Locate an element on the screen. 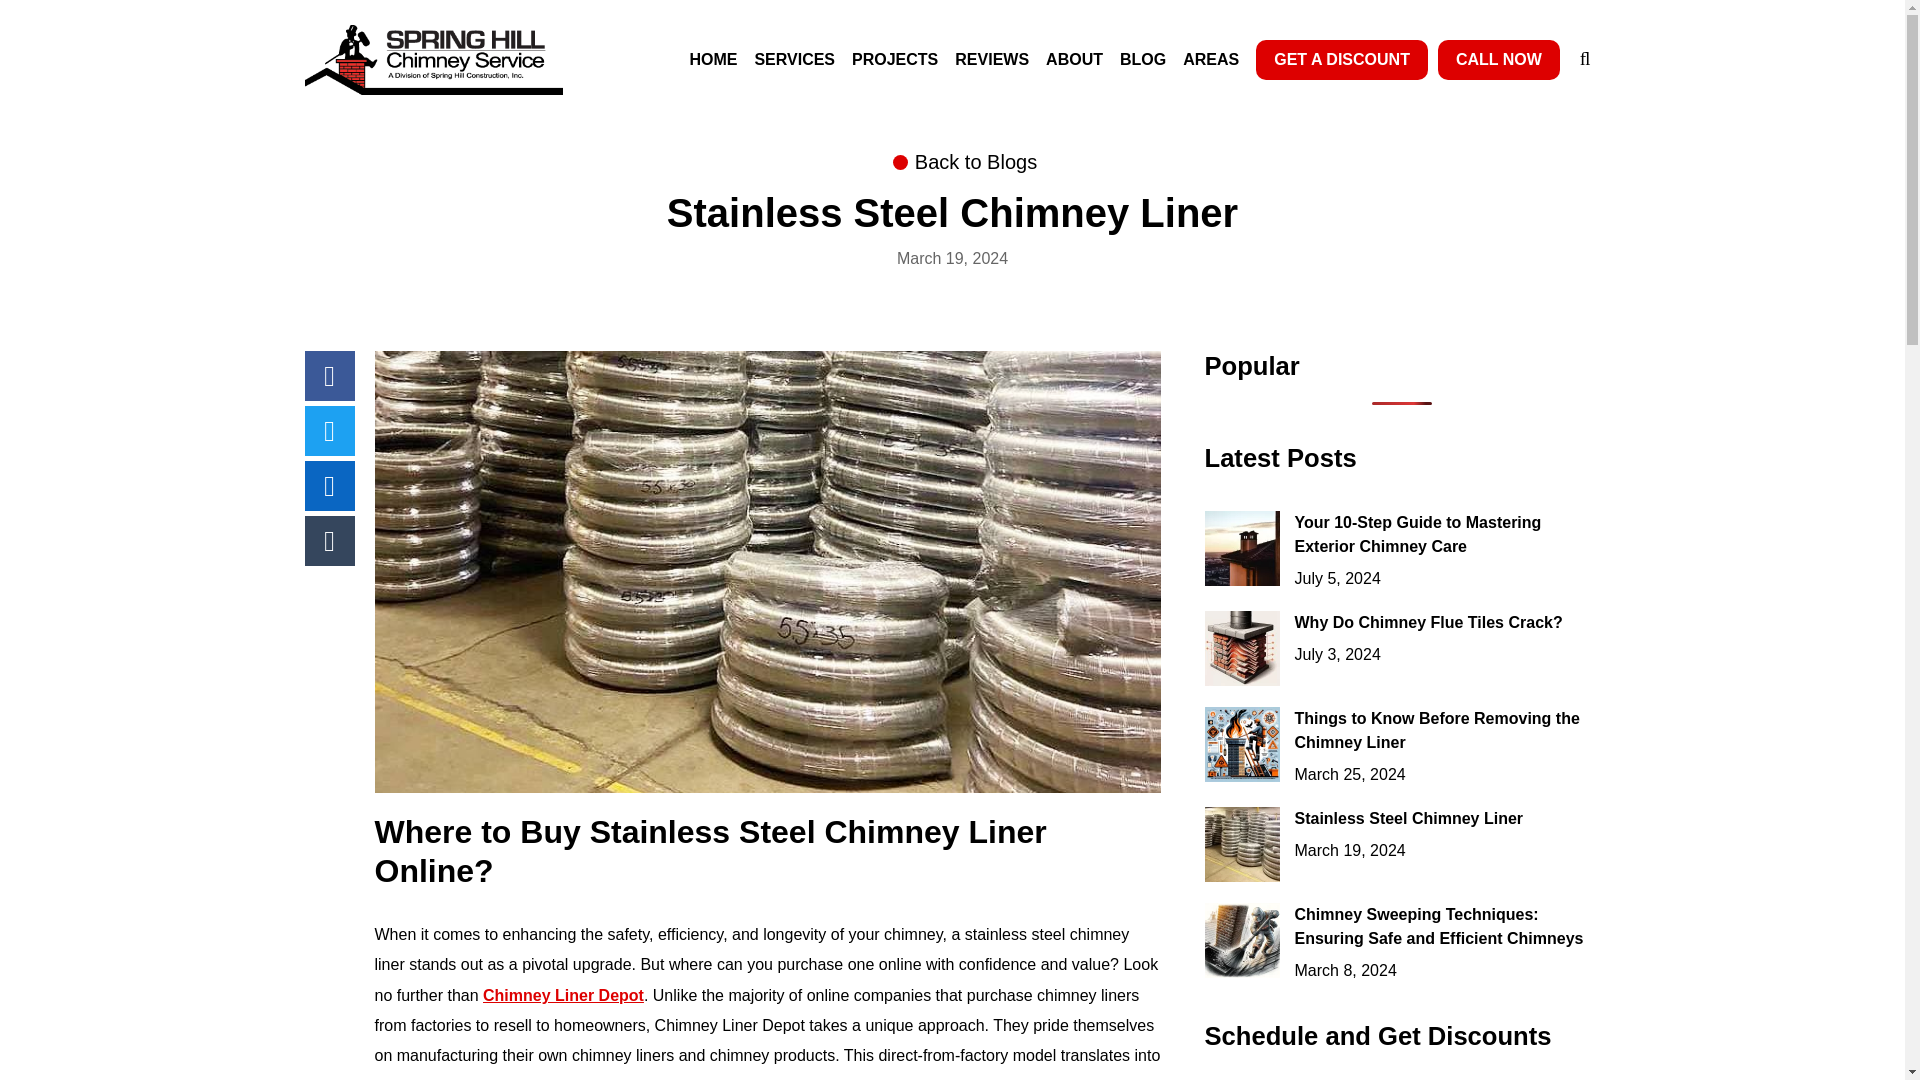 The height and width of the screenshot is (1080, 1920). GET A DISCOUNT is located at coordinates (1342, 59).